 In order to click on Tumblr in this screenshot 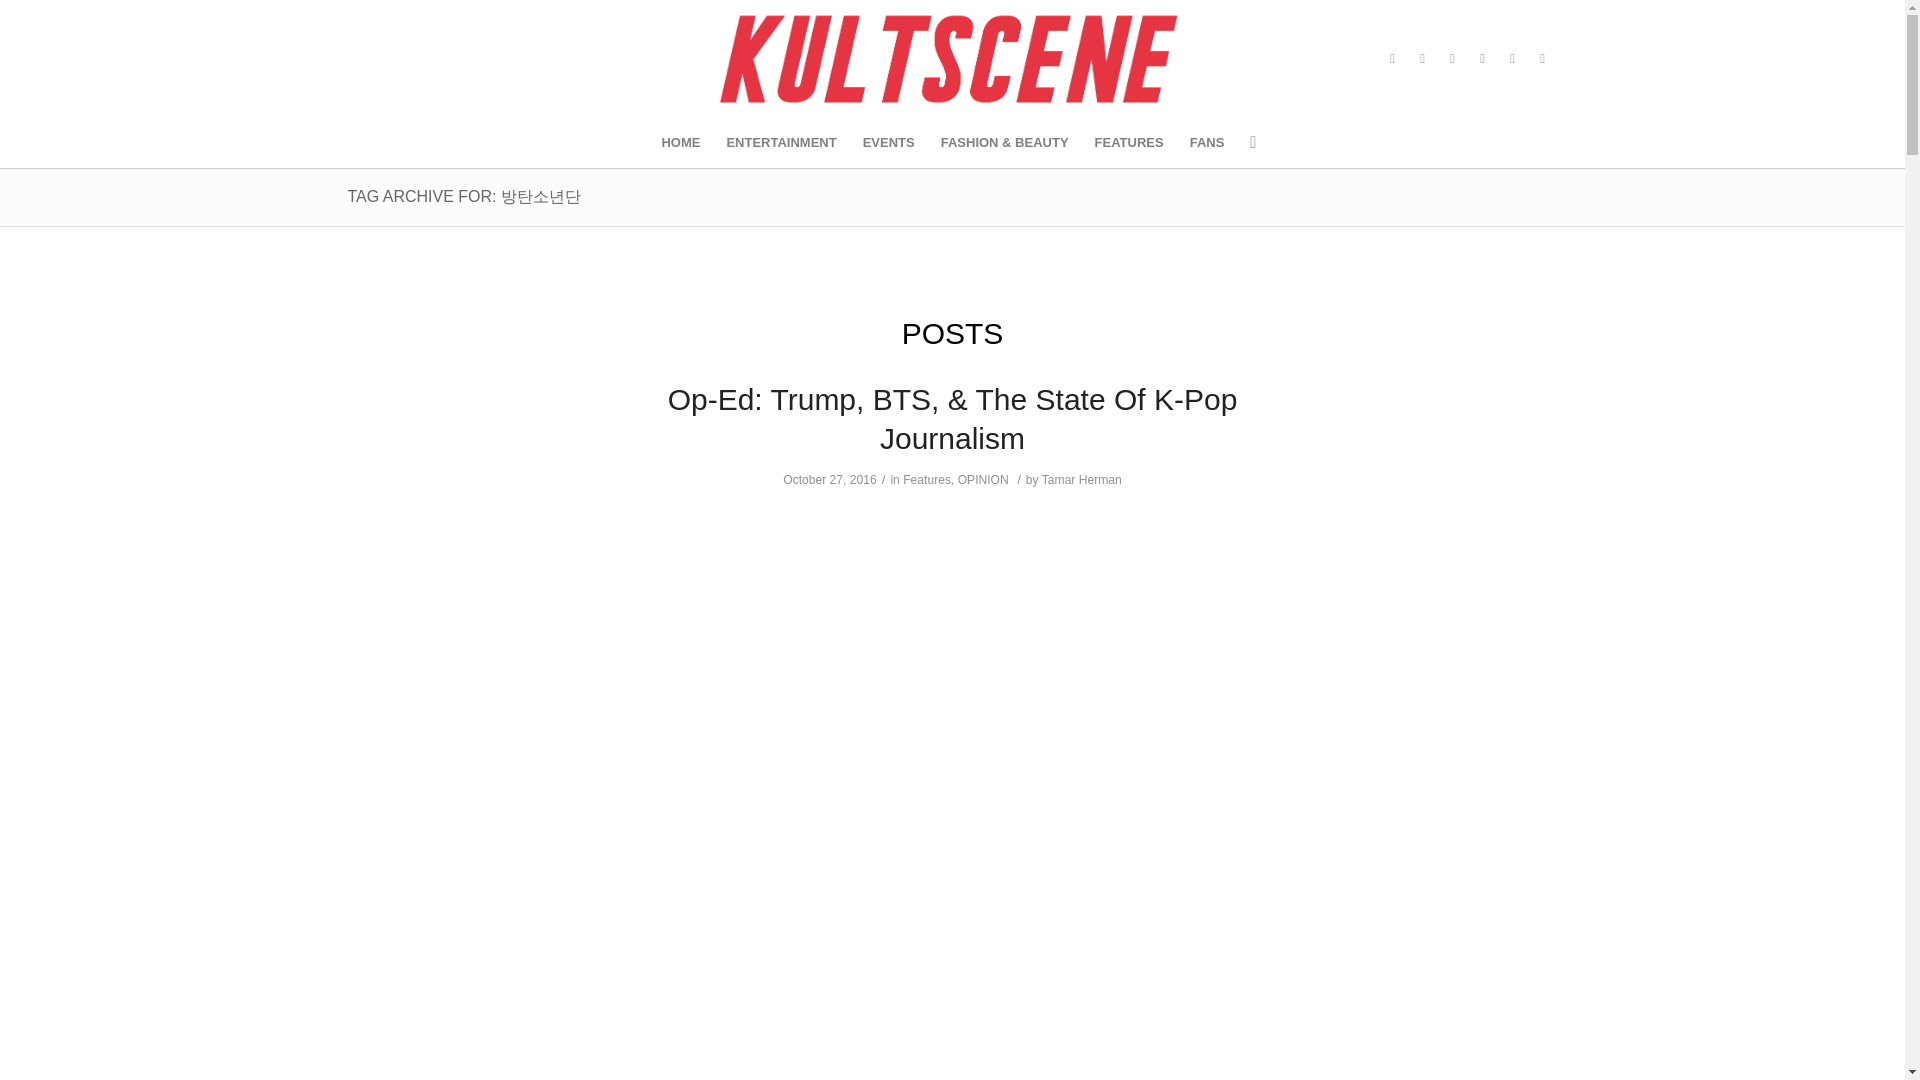, I will do `click(1453, 59)`.